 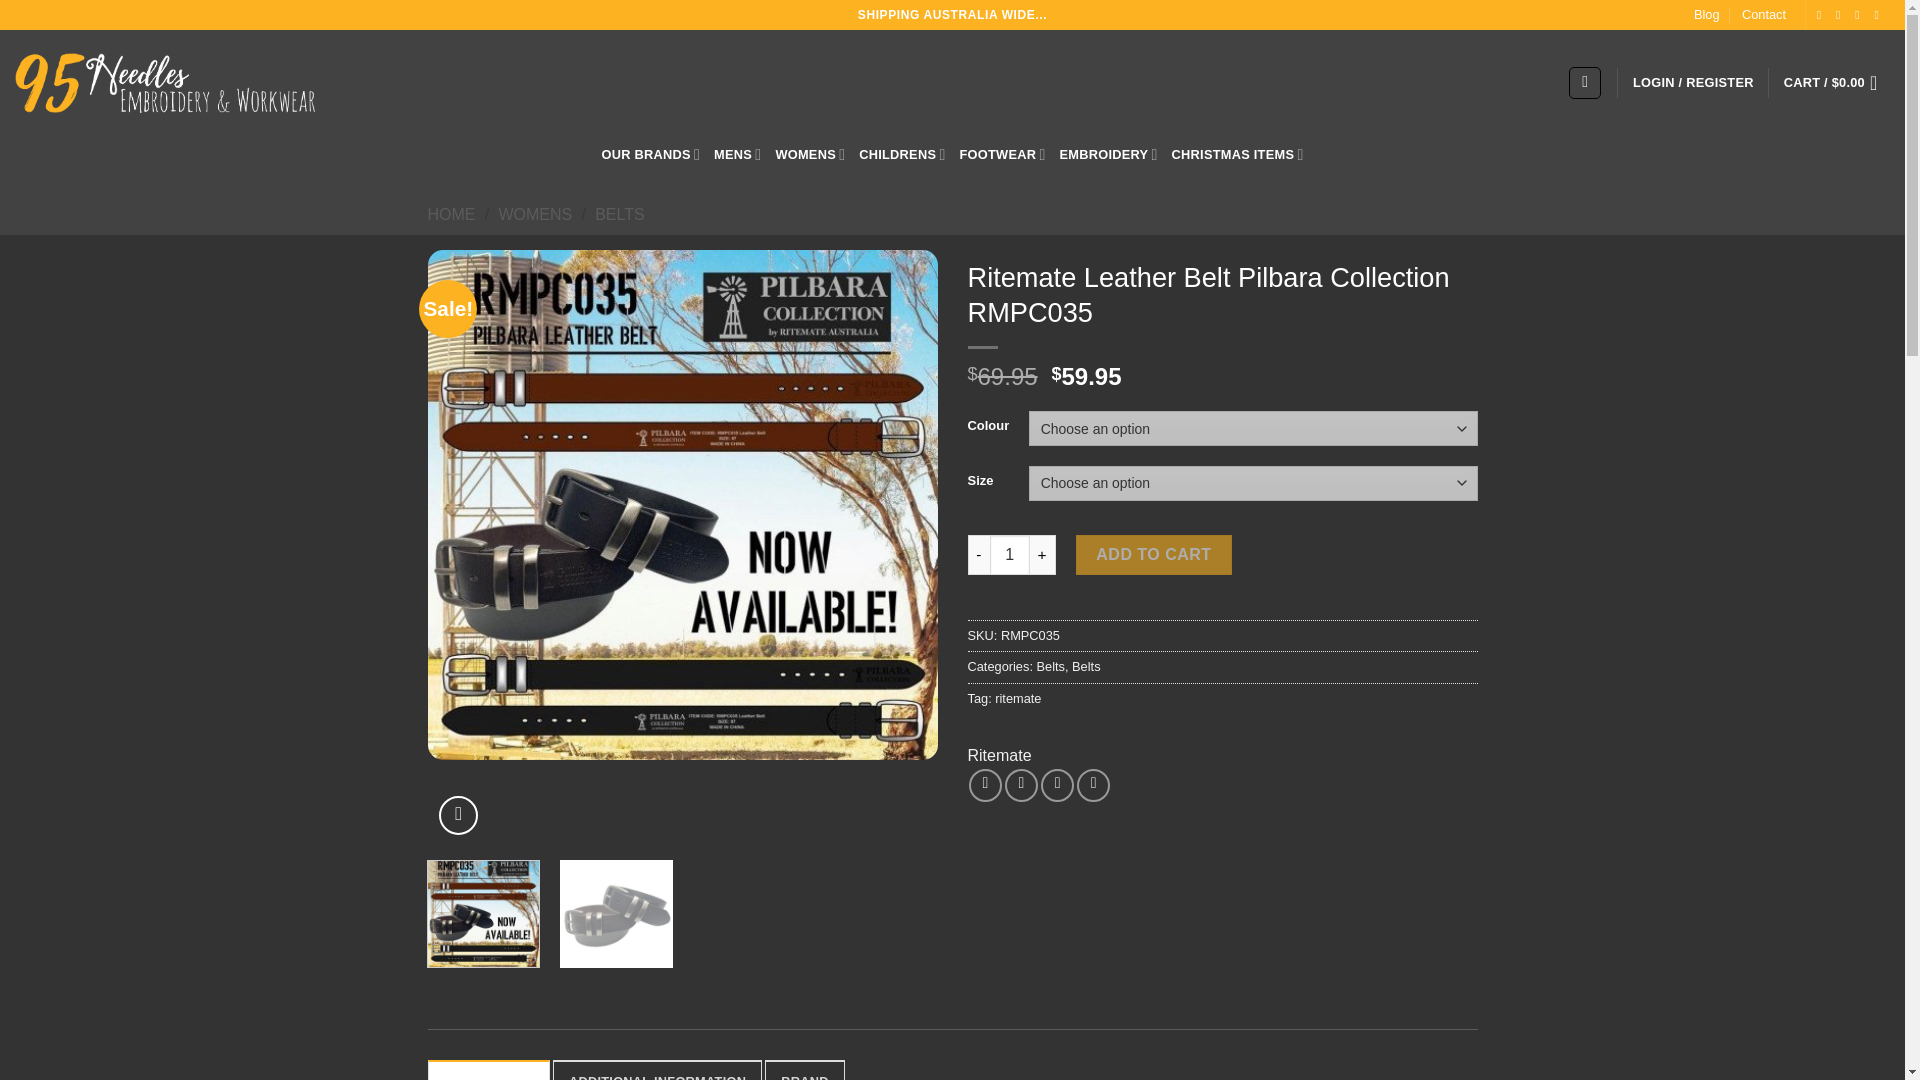 I want to click on CHILDRENS, so click(x=901, y=154).